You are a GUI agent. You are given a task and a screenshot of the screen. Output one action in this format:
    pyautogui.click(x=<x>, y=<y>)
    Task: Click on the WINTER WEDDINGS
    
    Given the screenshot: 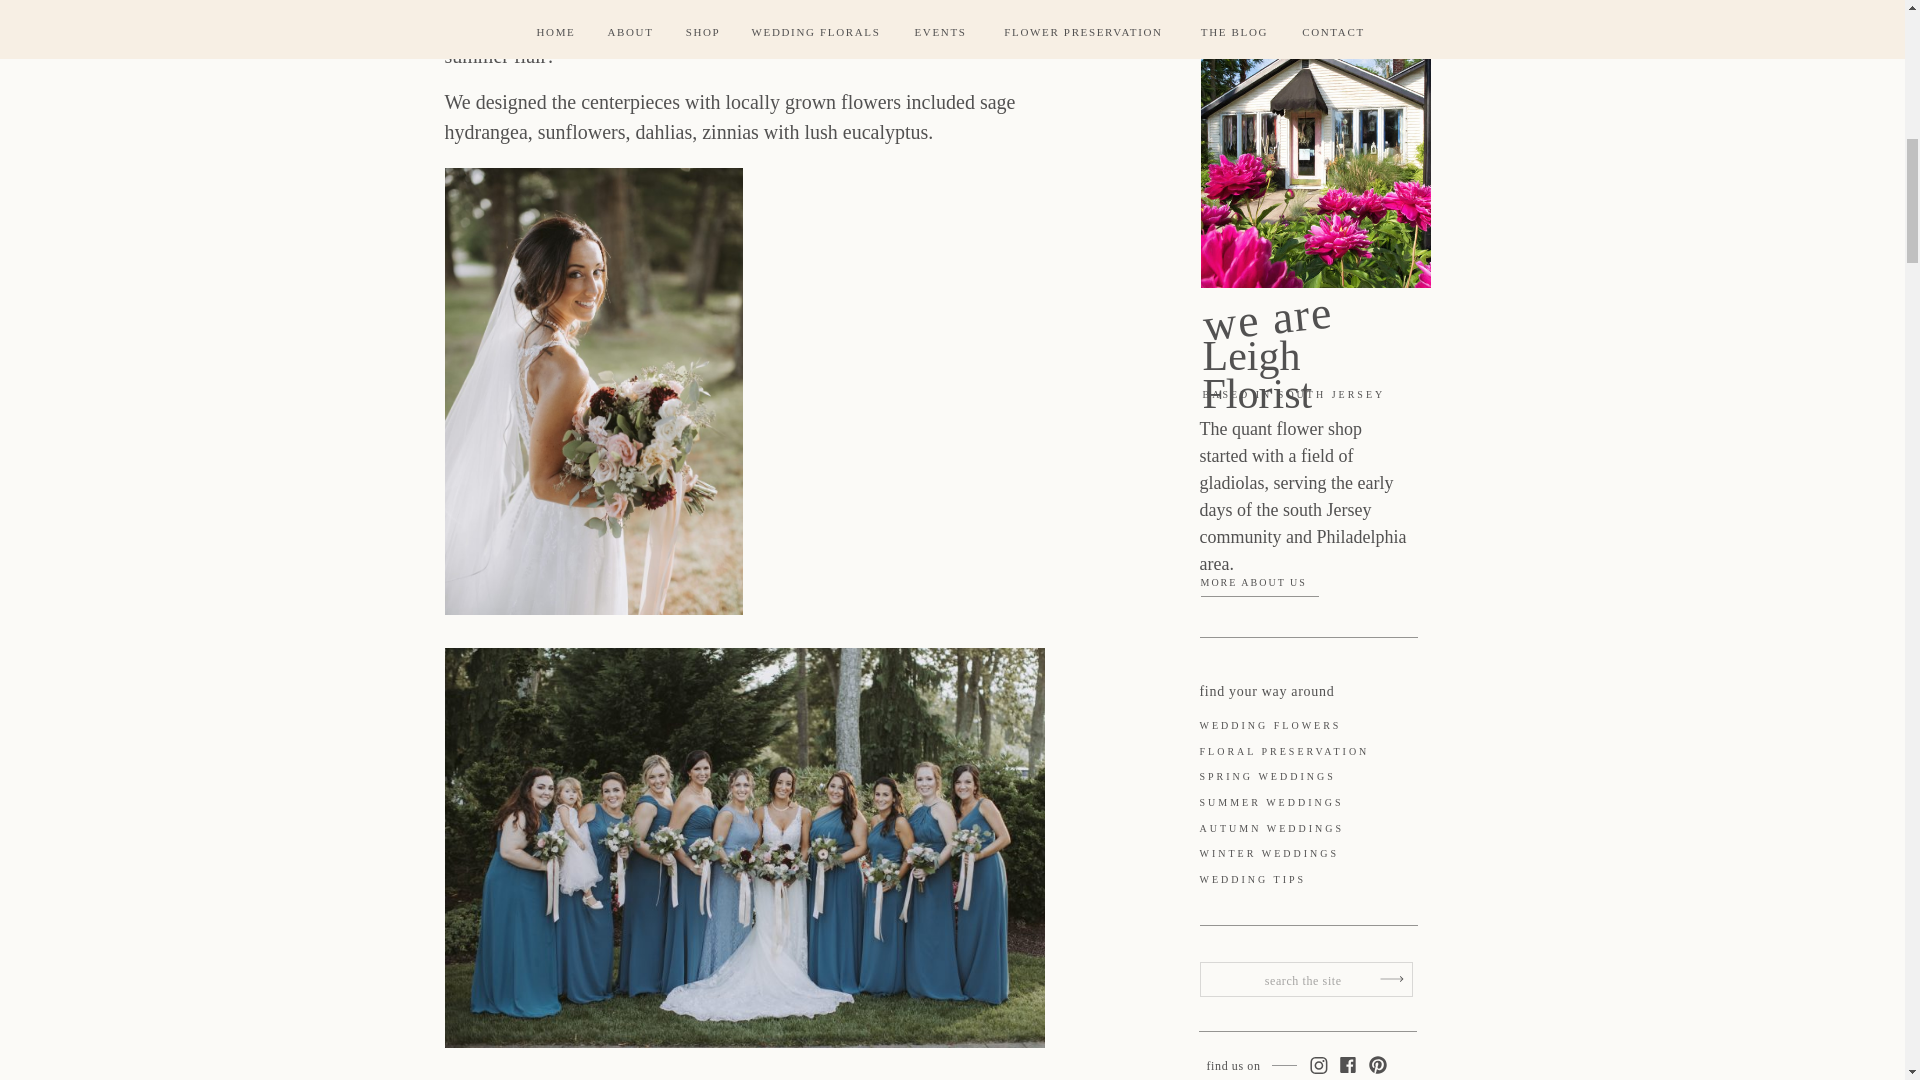 What is the action you would take?
    pyautogui.click(x=1306, y=854)
    